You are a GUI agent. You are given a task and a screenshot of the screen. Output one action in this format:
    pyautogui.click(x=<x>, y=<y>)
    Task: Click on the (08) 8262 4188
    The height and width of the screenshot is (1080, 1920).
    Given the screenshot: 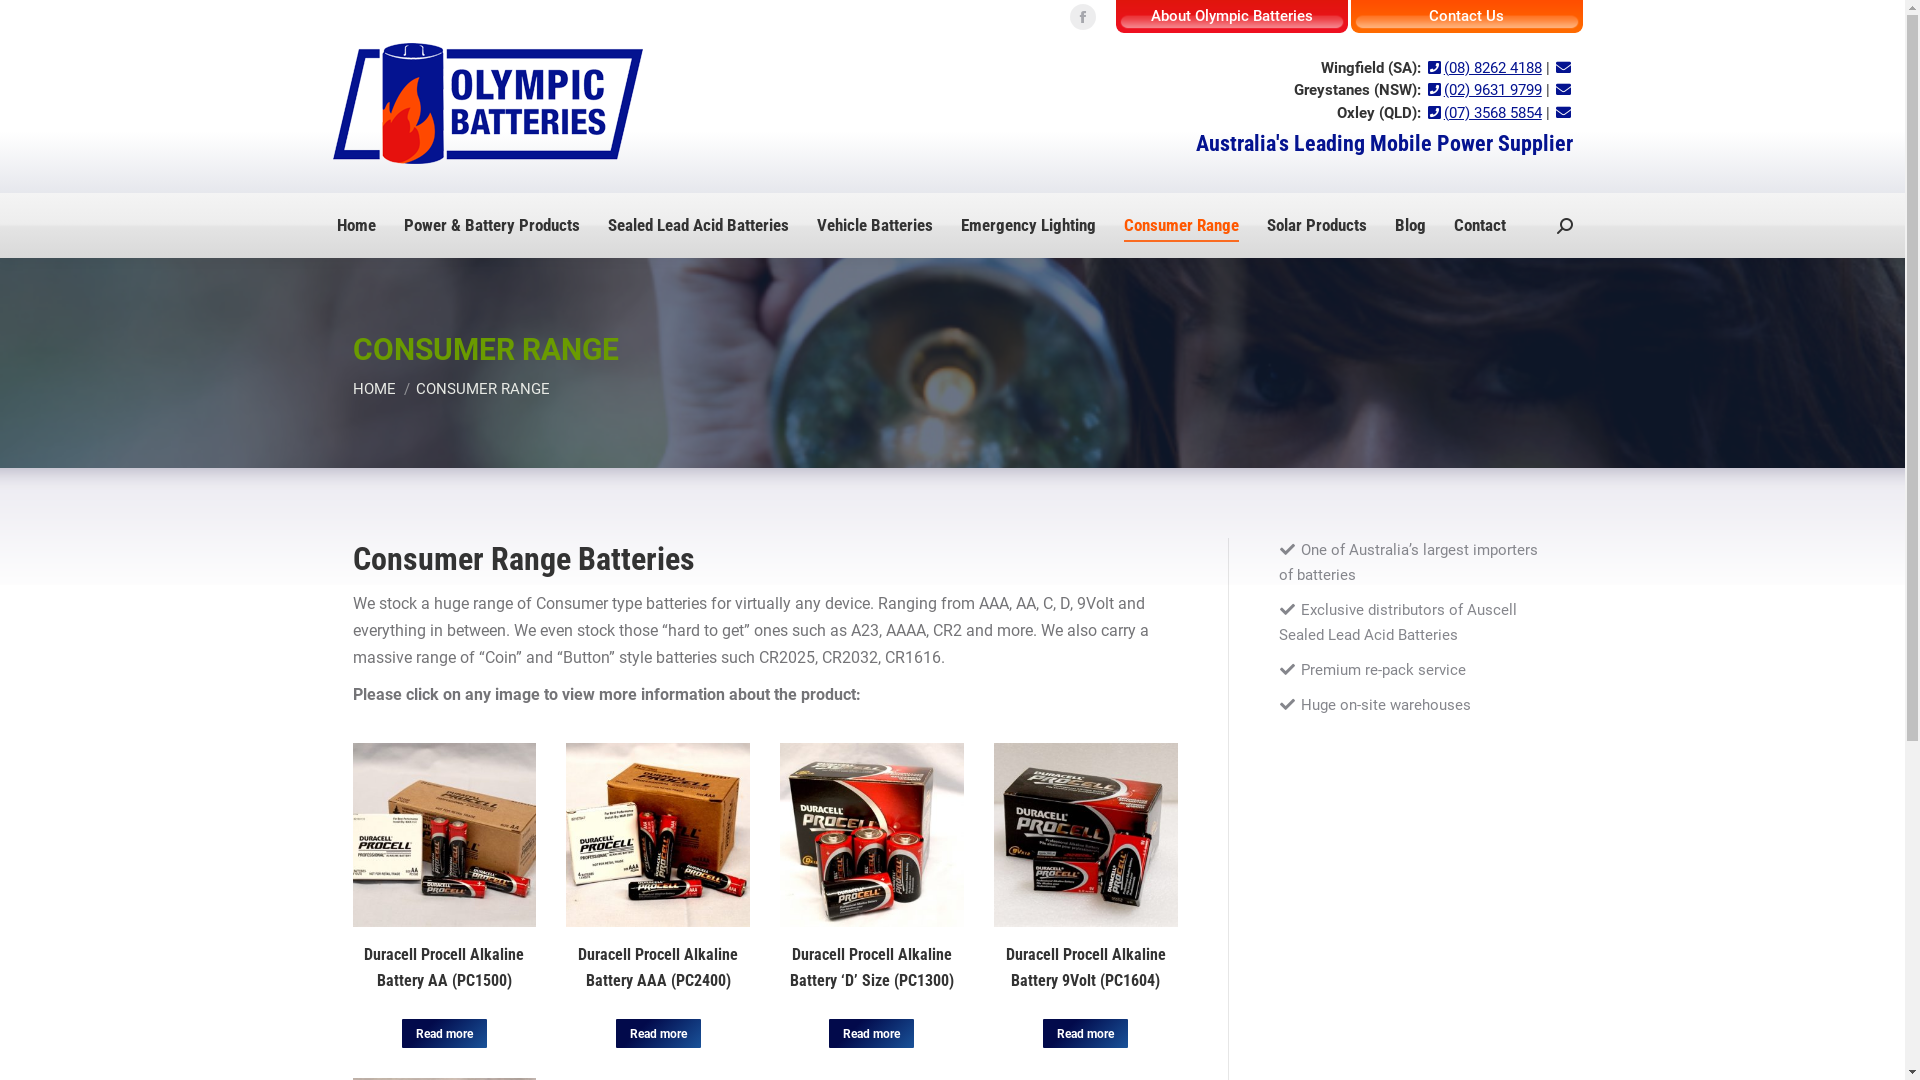 What is the action you would take?
    pyautogui.click(x=1484, y=68)
    